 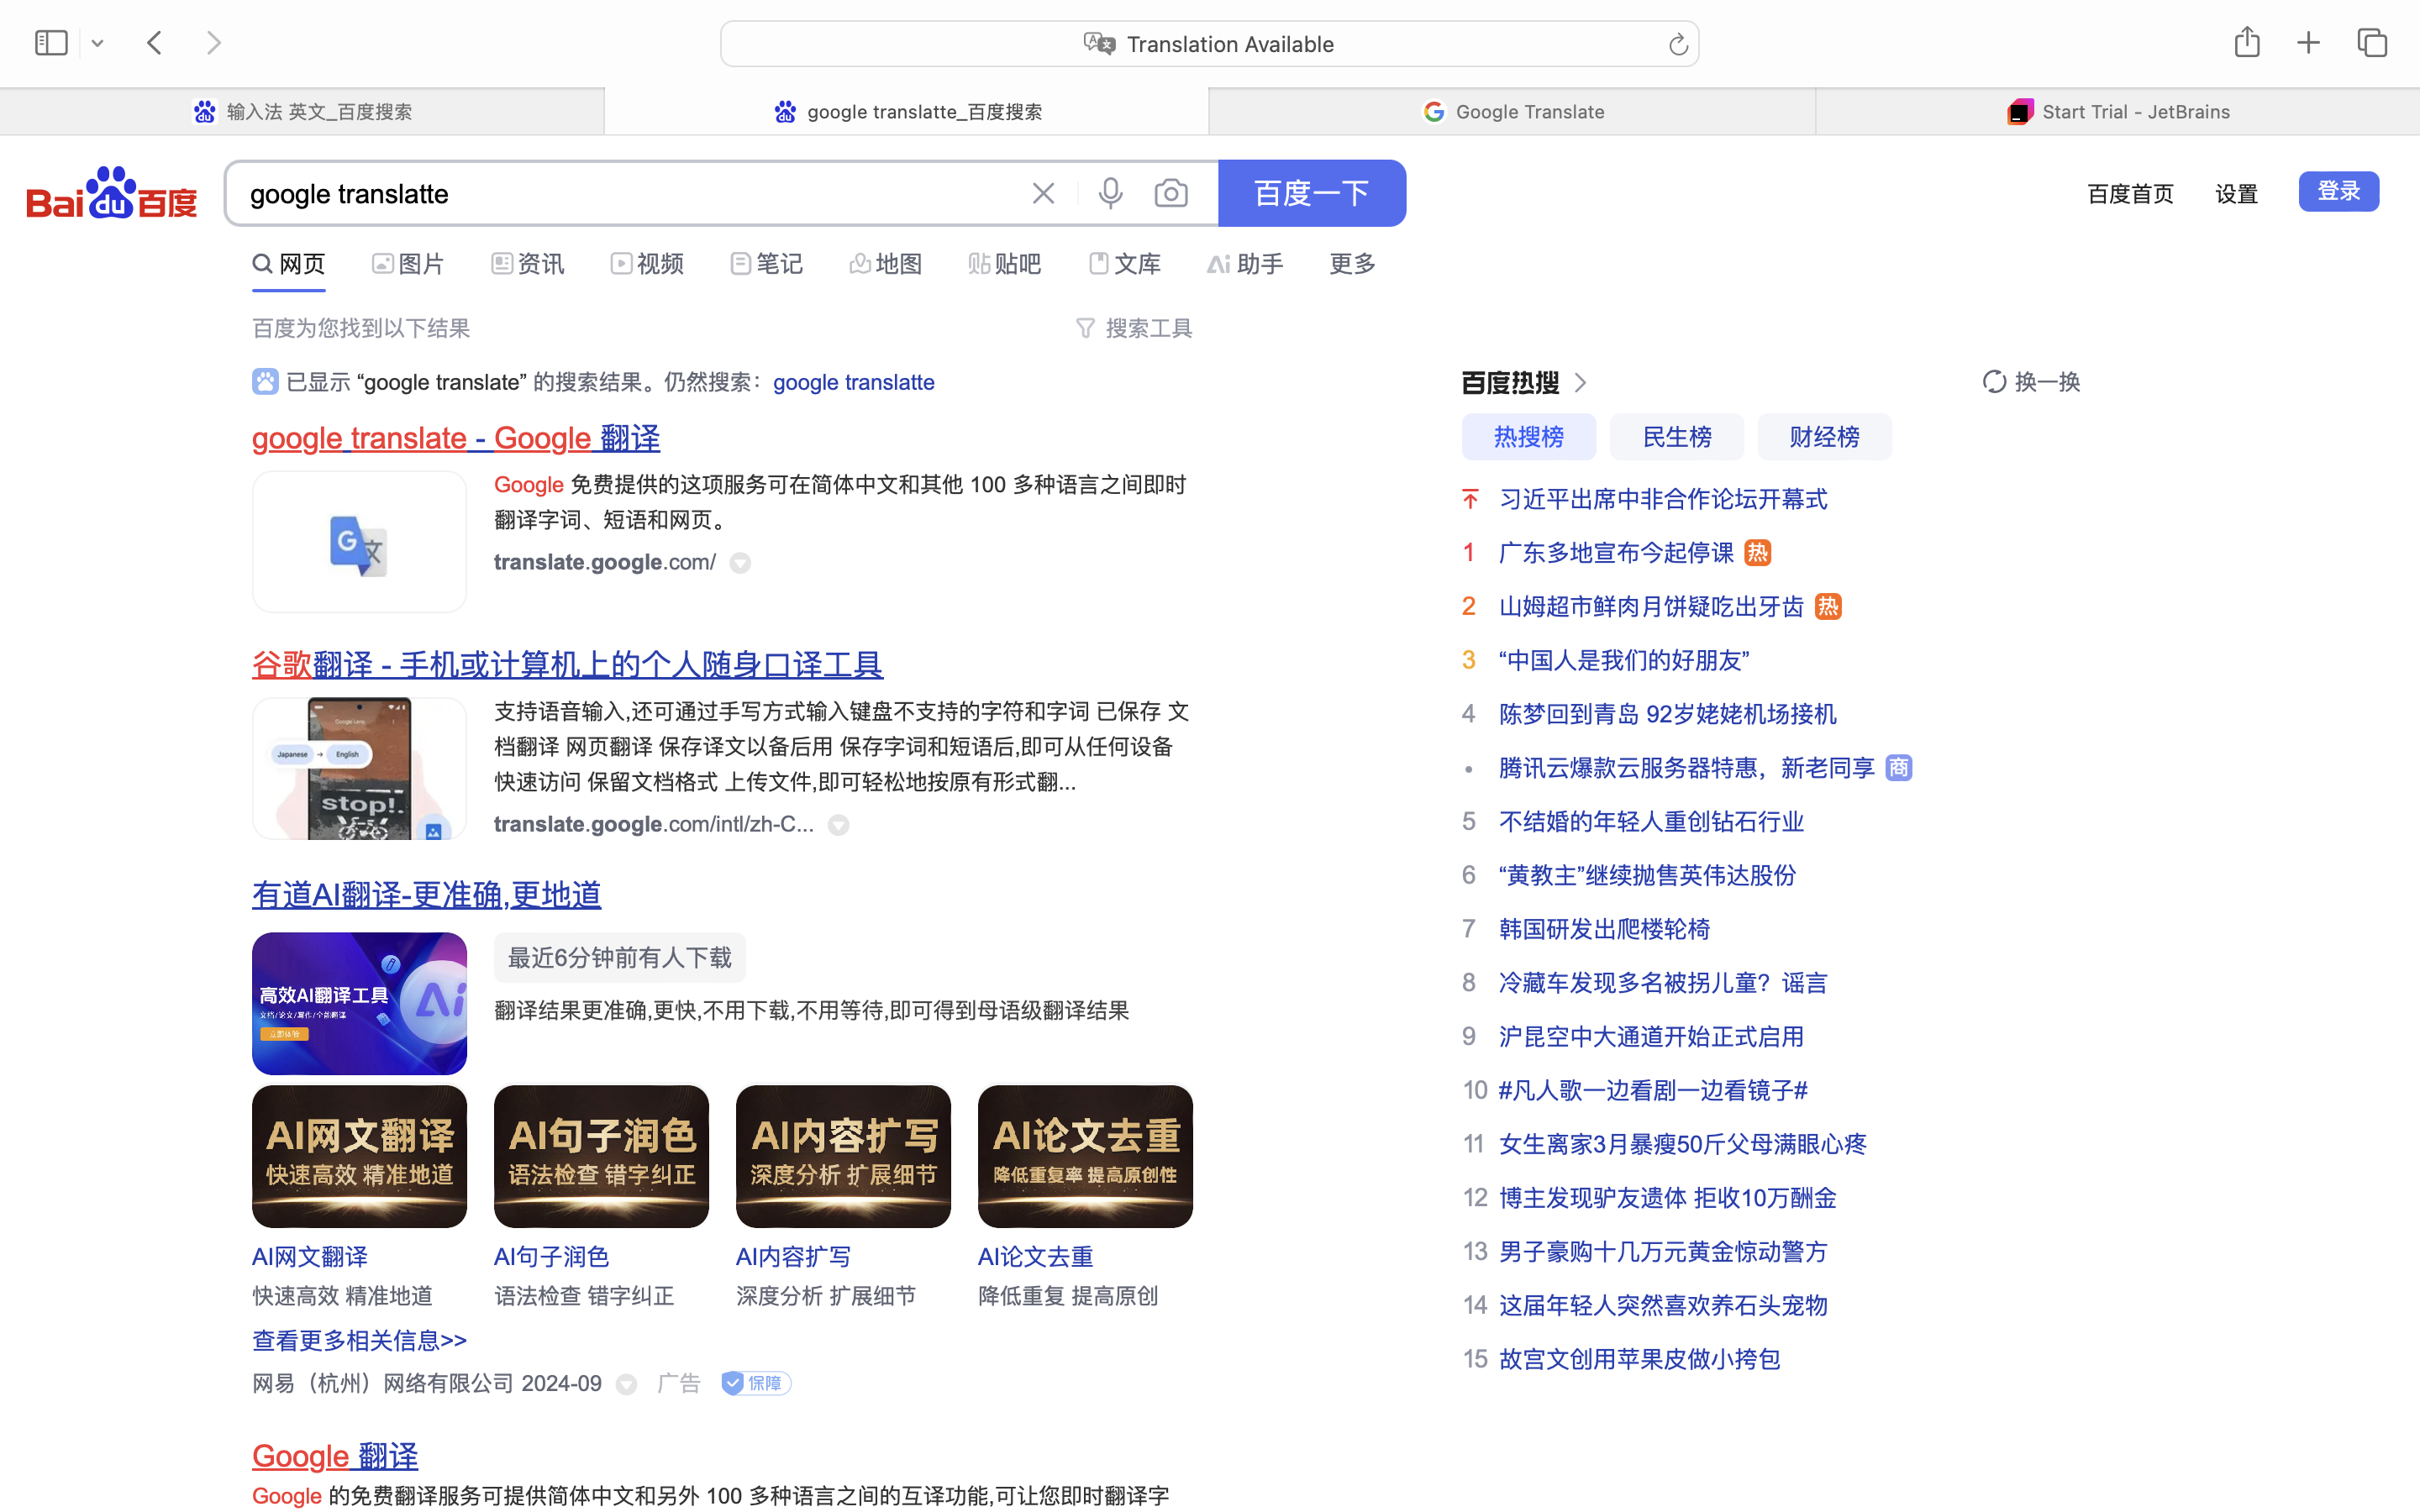 I want to click on 笔记, so click(x=780, y=264).